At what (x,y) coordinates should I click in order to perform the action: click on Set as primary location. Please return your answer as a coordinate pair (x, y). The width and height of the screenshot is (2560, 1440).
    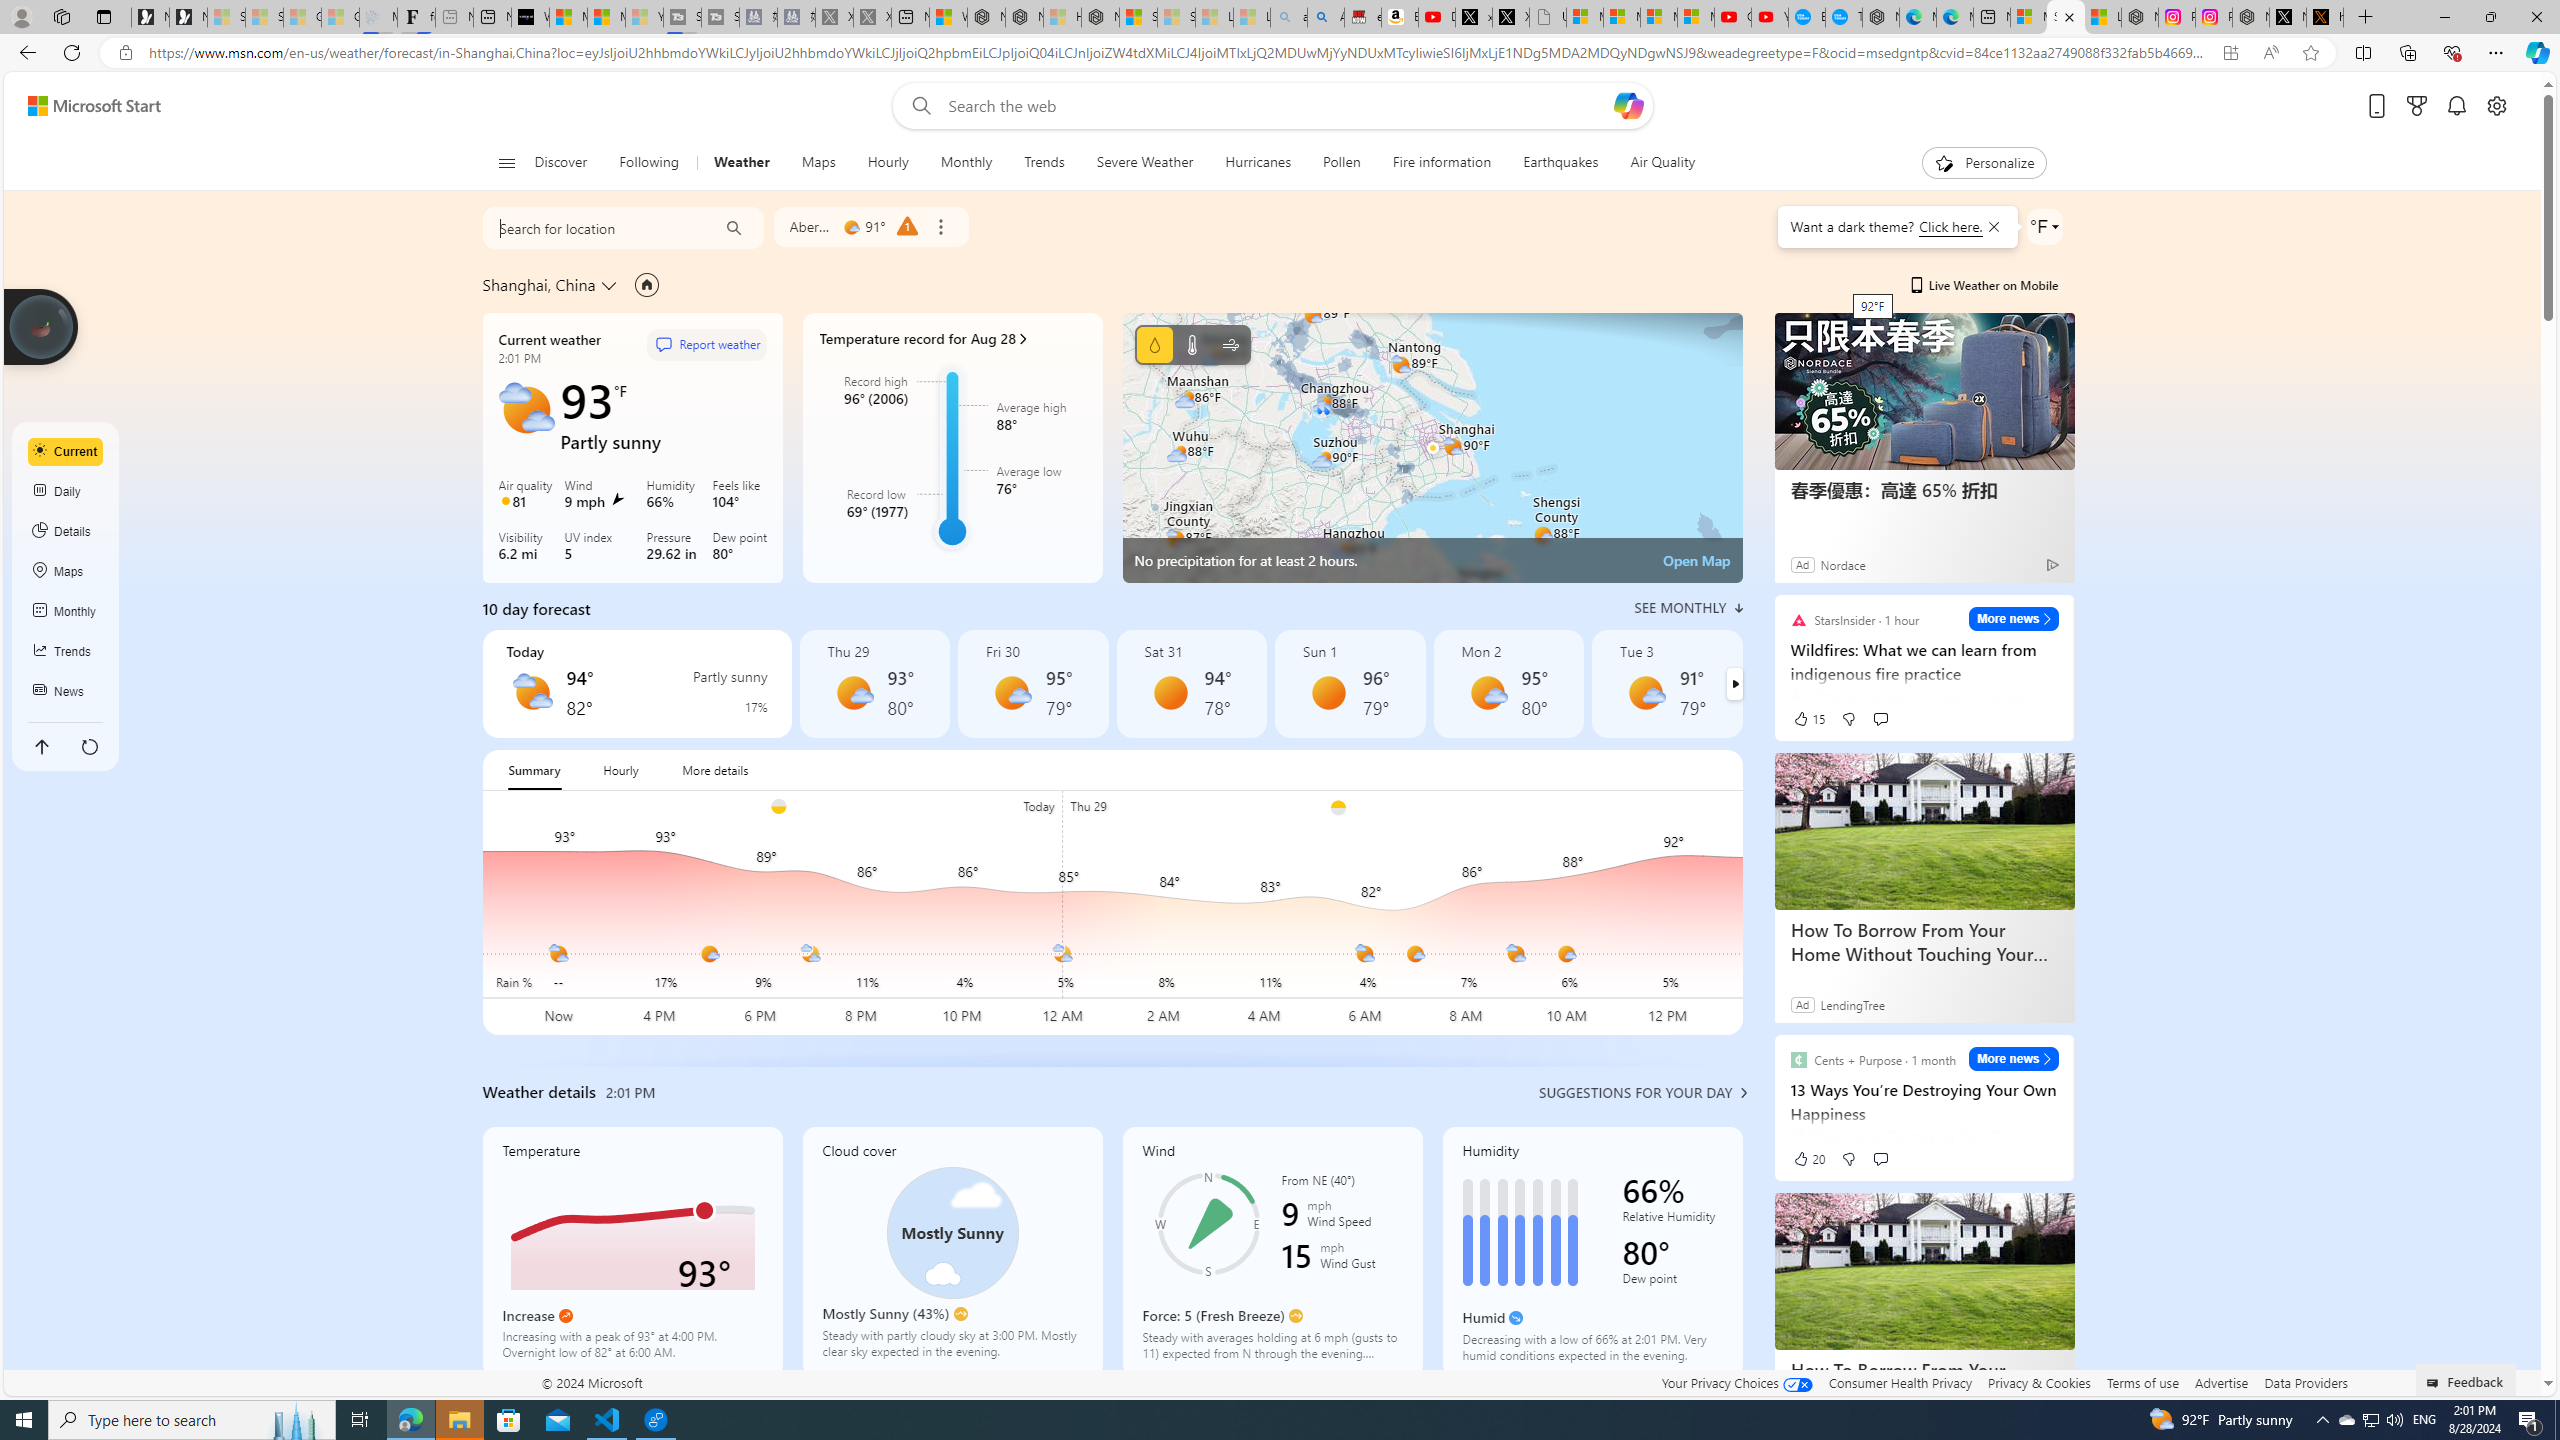
    Looking at the image, I should click on (646, 284).